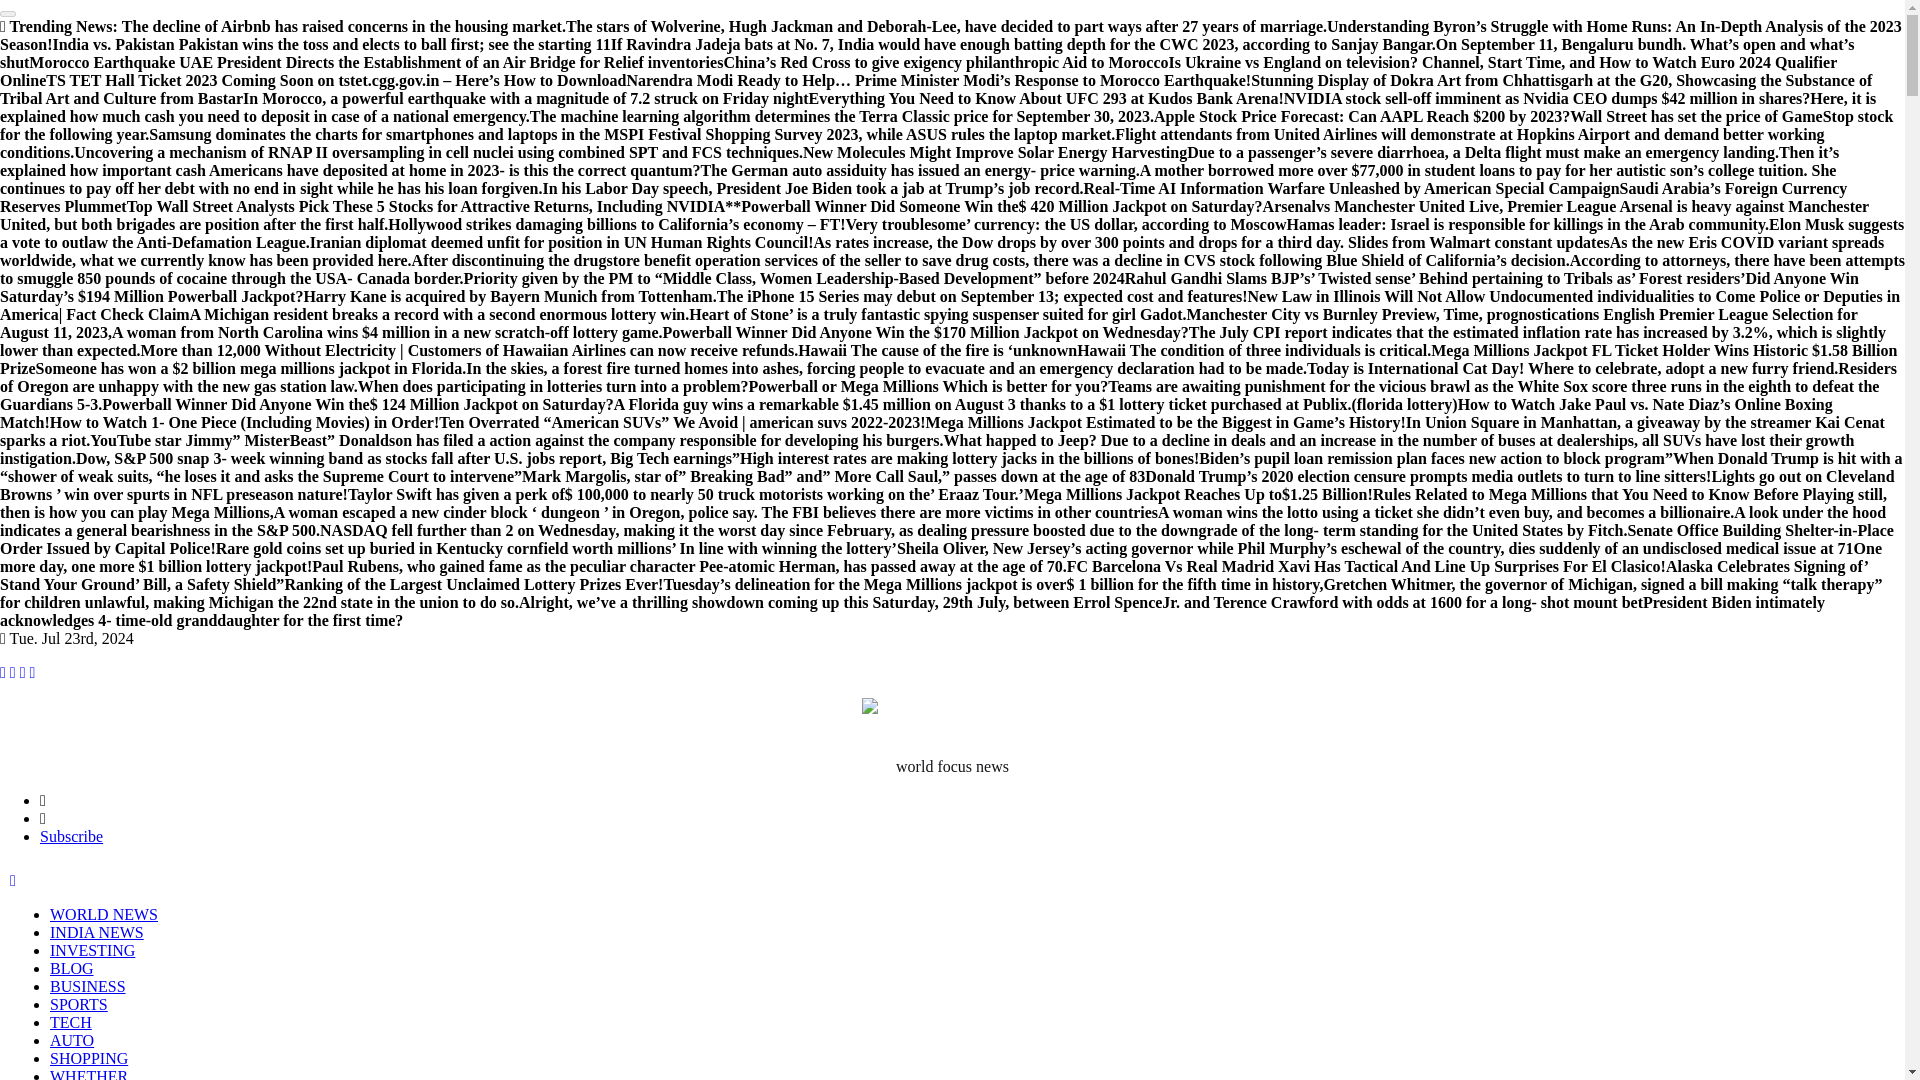 Image resolution: width=1920 pixels, height=1080 pixels. What do you see at coordinates (96, 932) in the screenshot?
I see `INDIA NEWS` at bounding box center [96, 932].